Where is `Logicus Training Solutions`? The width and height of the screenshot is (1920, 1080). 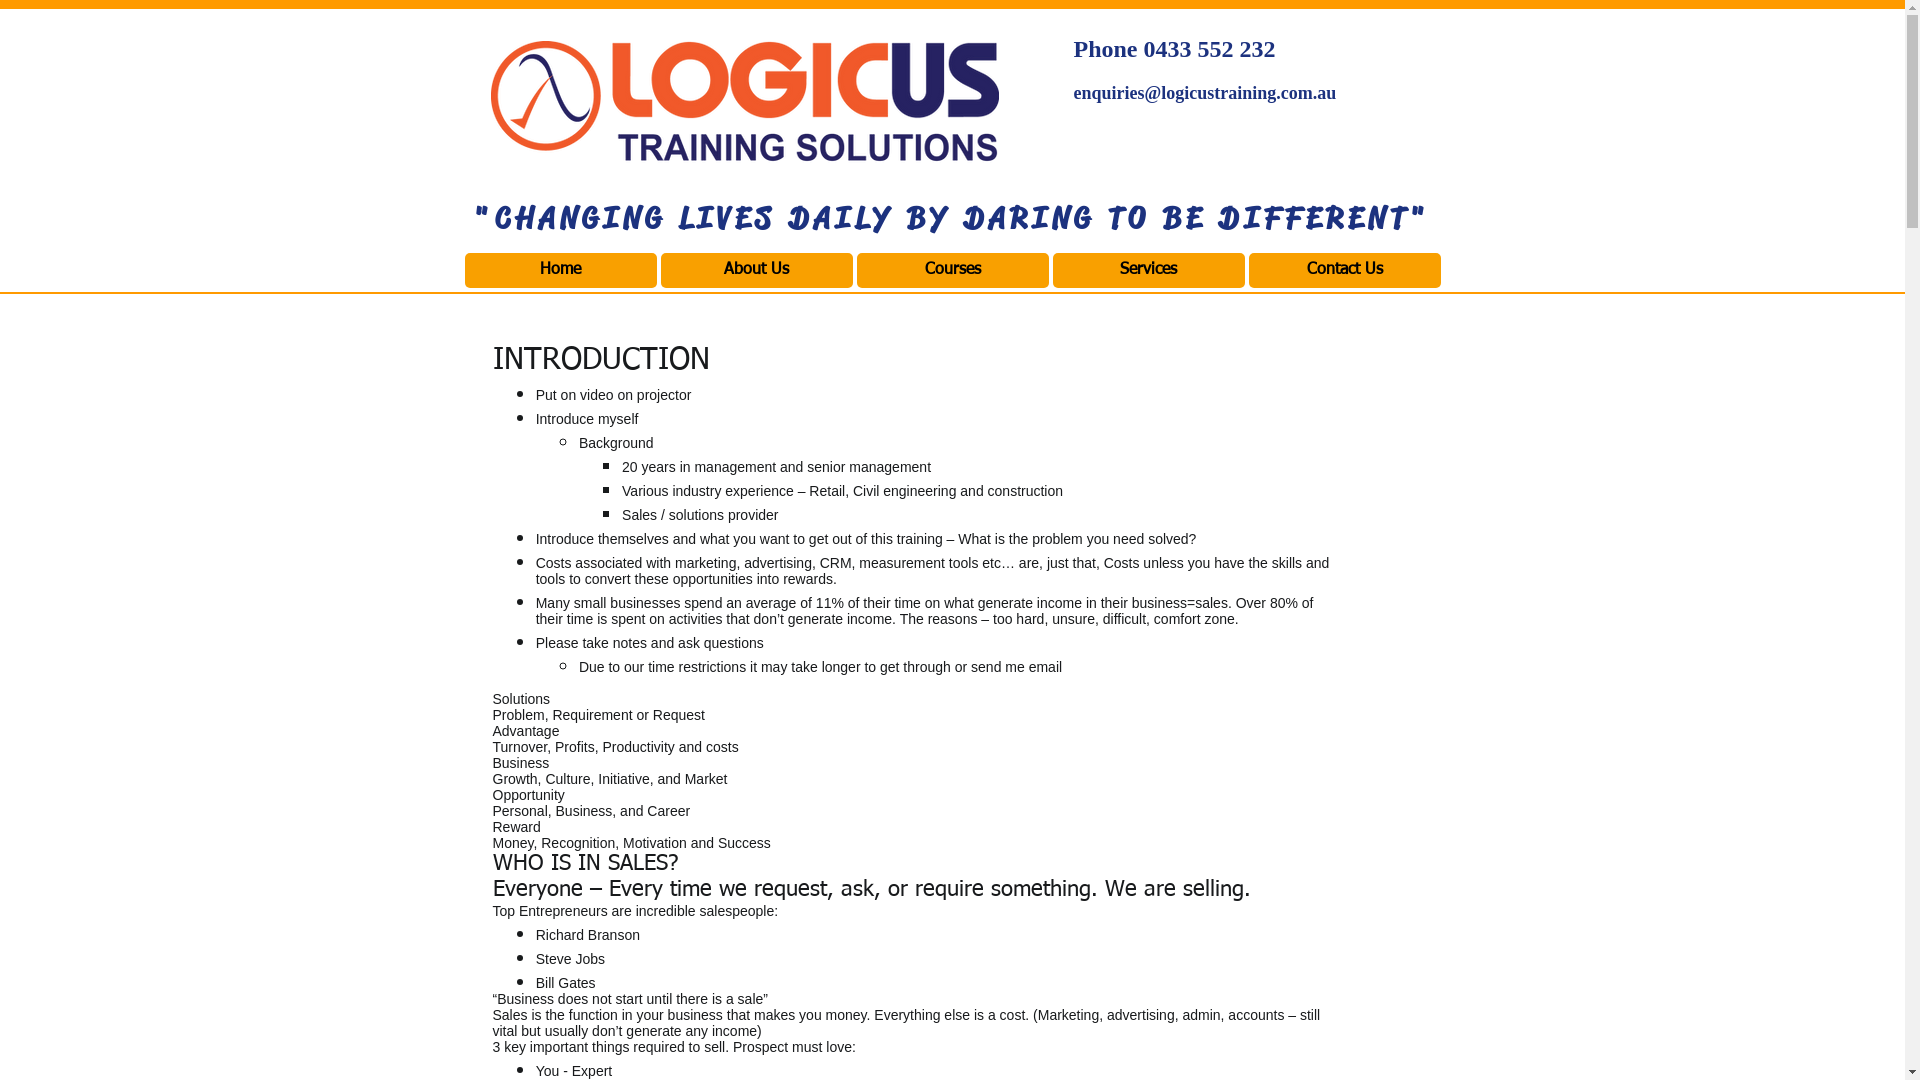 Logicus Training Solutions is located at coordinates (744, 107).